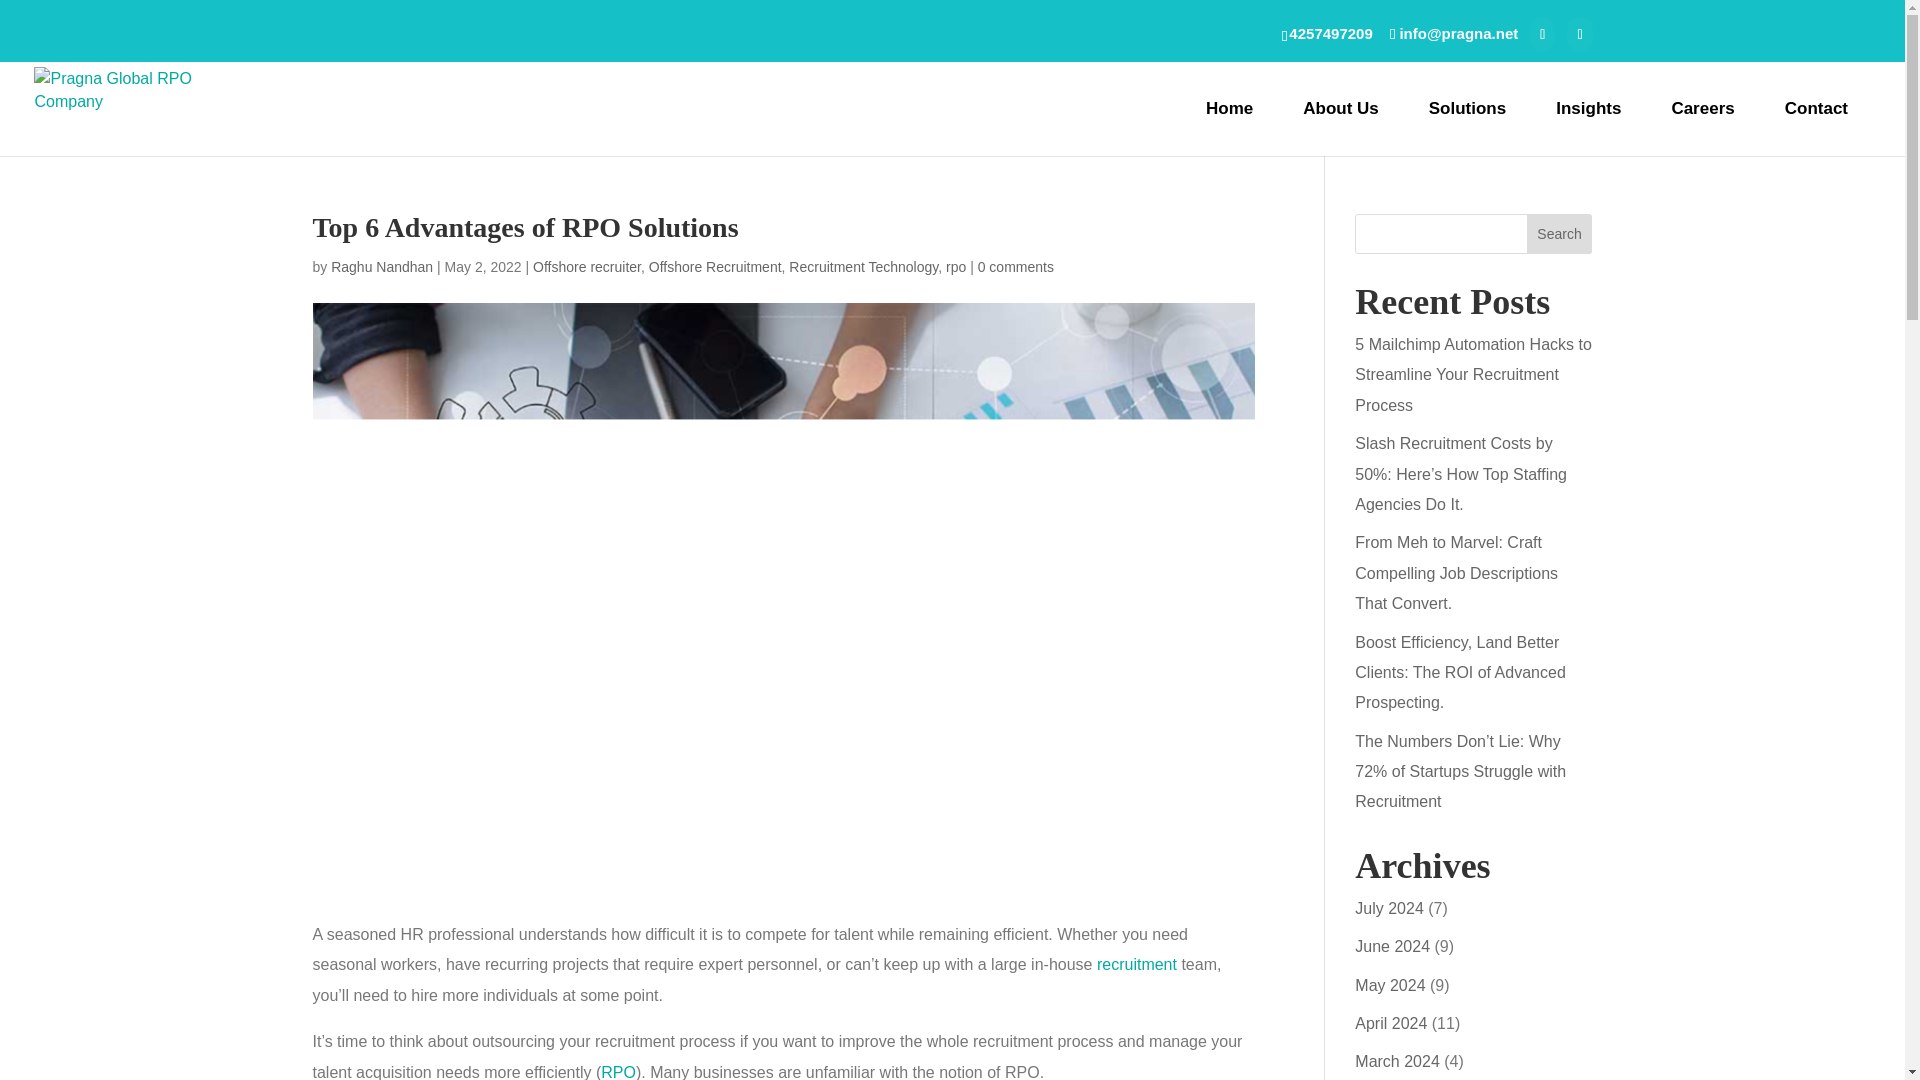  Describe the element at coordinates (956, 267) in the screenshot. I see `rpo` at that location.